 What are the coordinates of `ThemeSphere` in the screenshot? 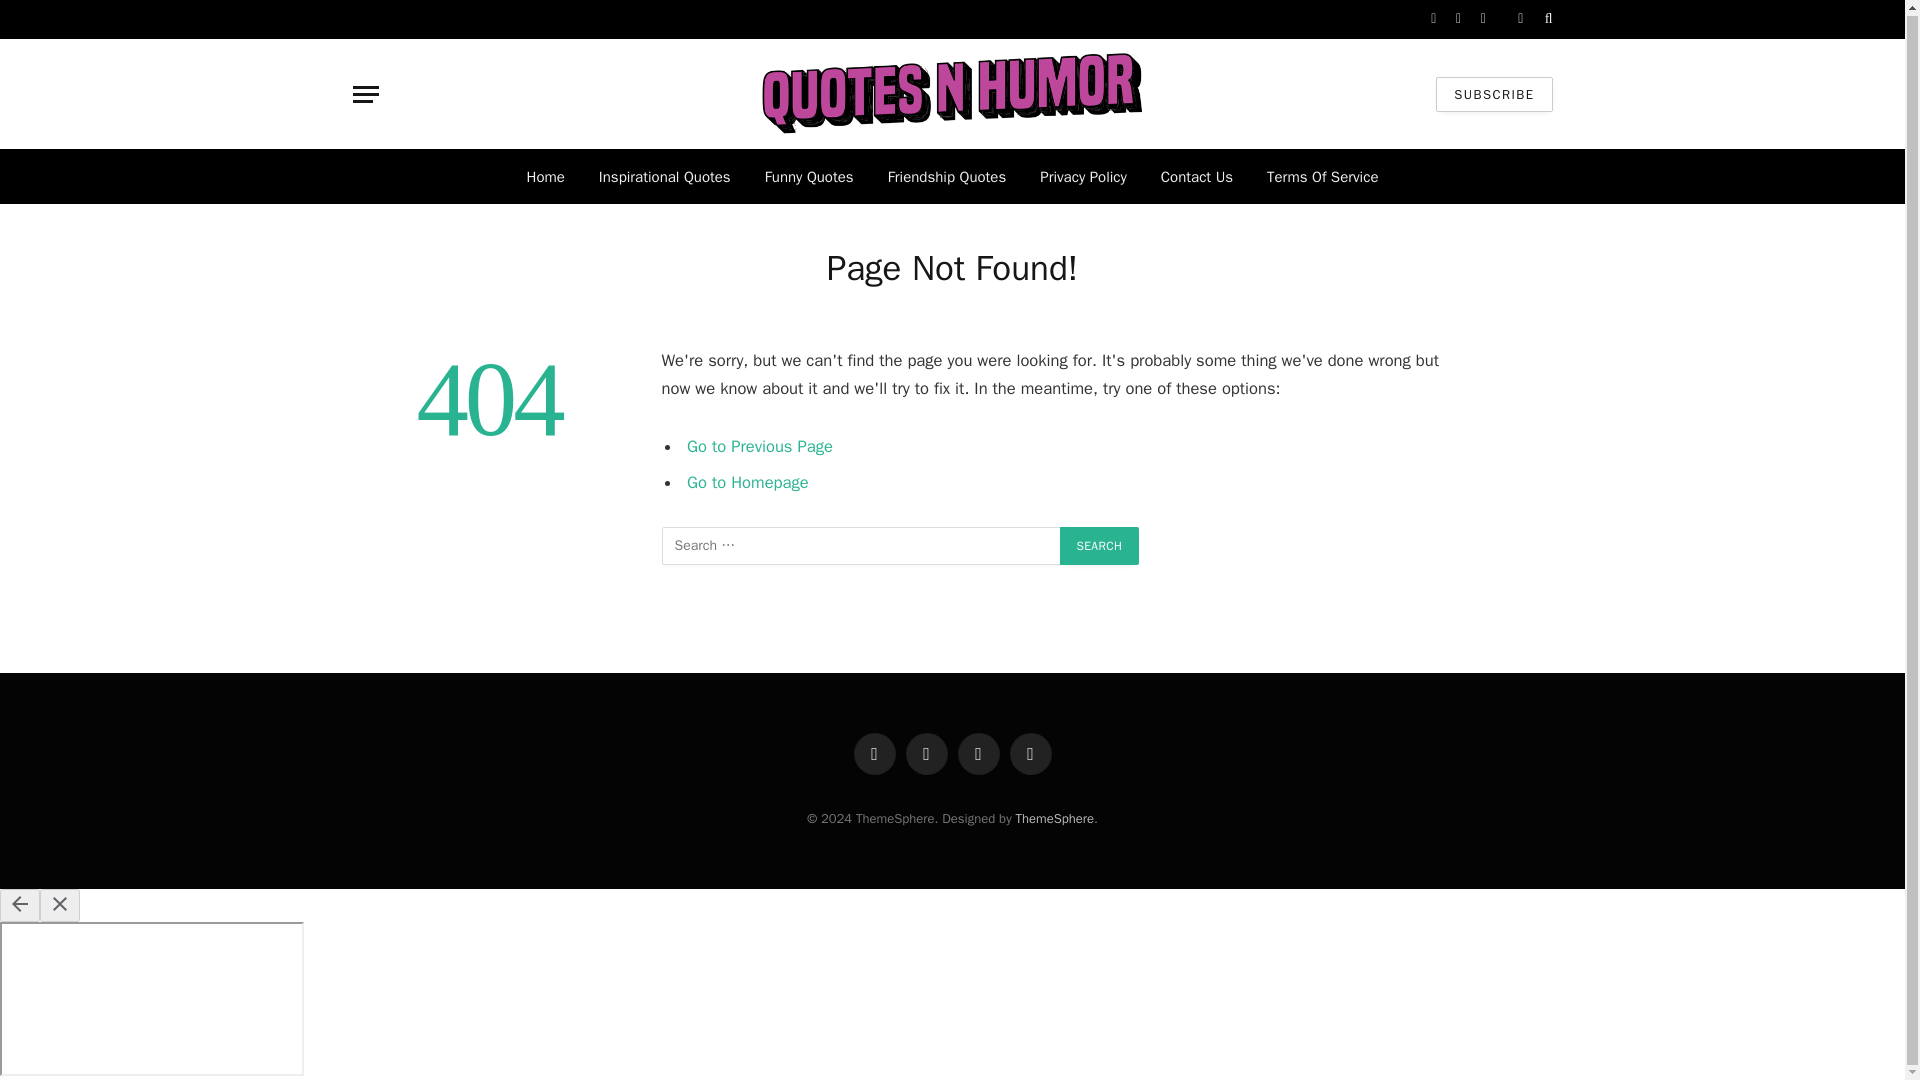 It's located at (1054, 818).